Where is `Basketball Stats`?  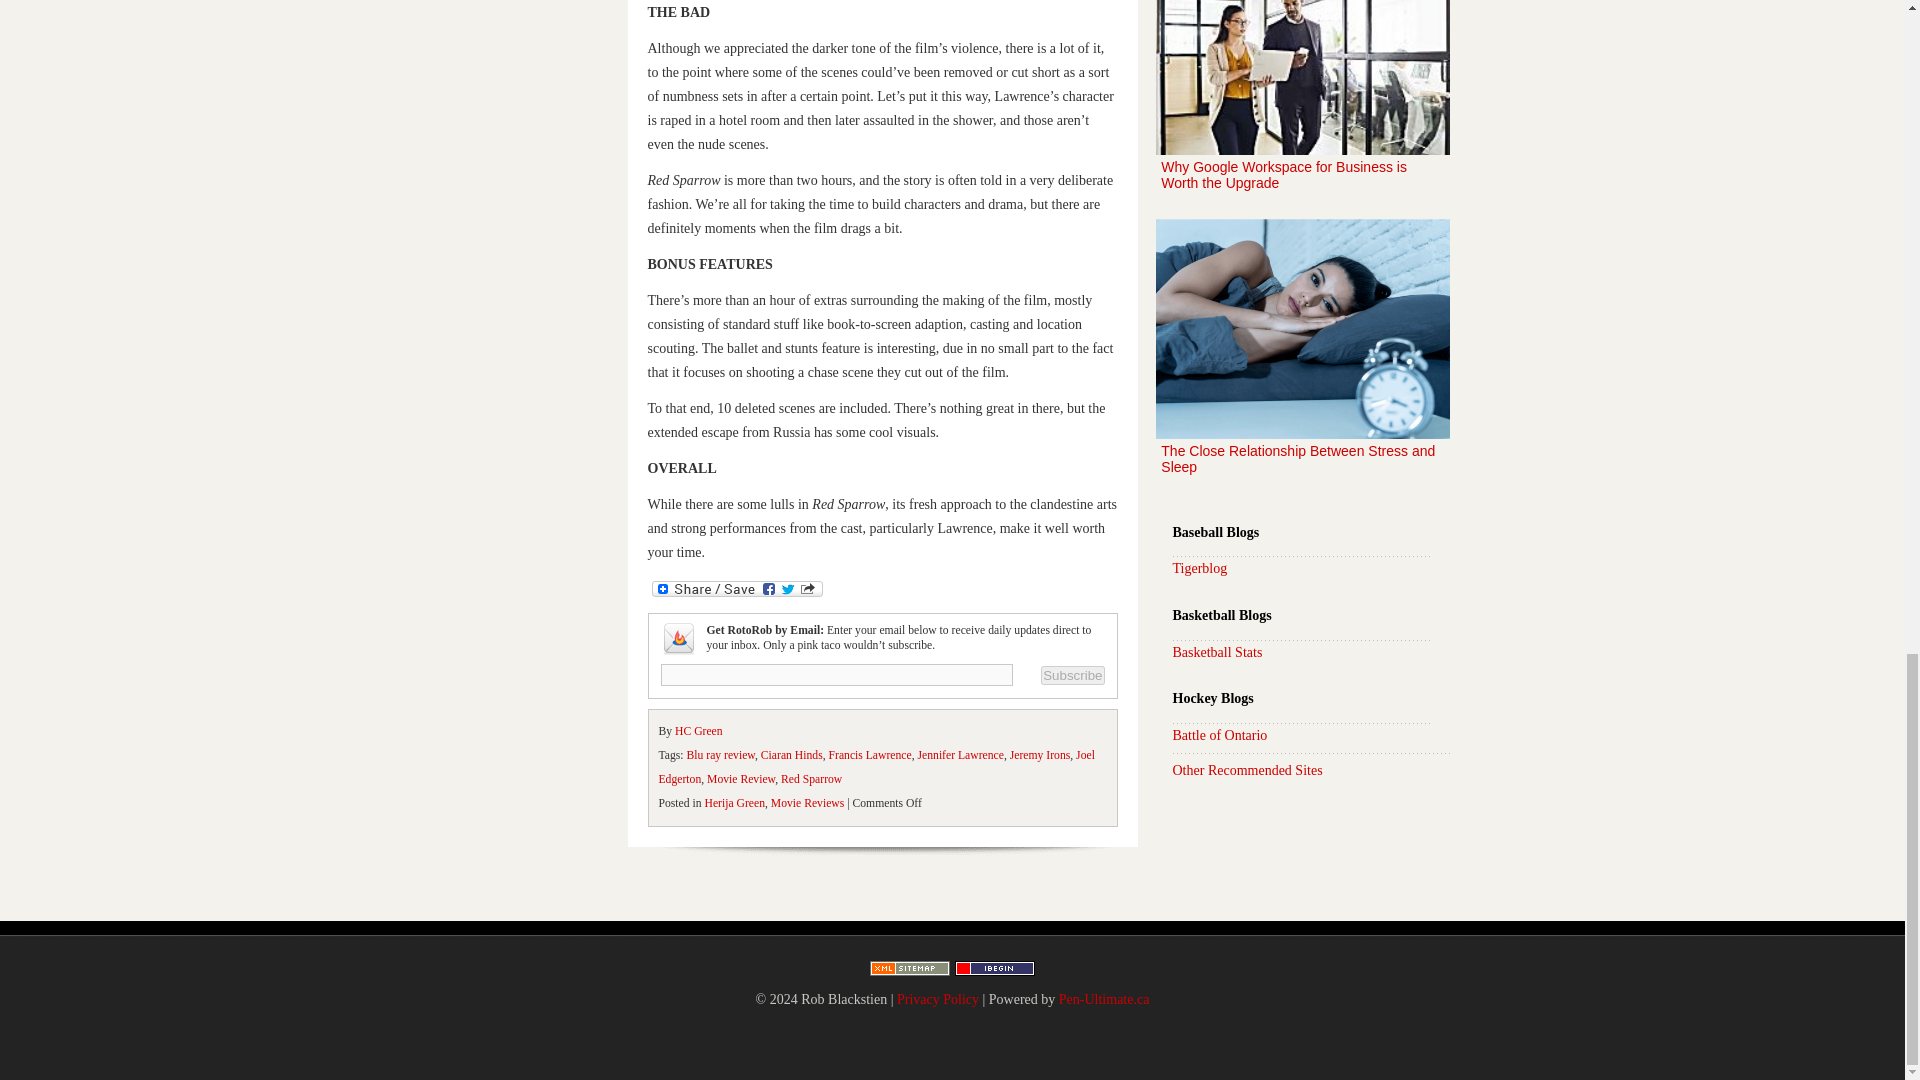 Basketball Stats is located at coordinates (1216, 652).